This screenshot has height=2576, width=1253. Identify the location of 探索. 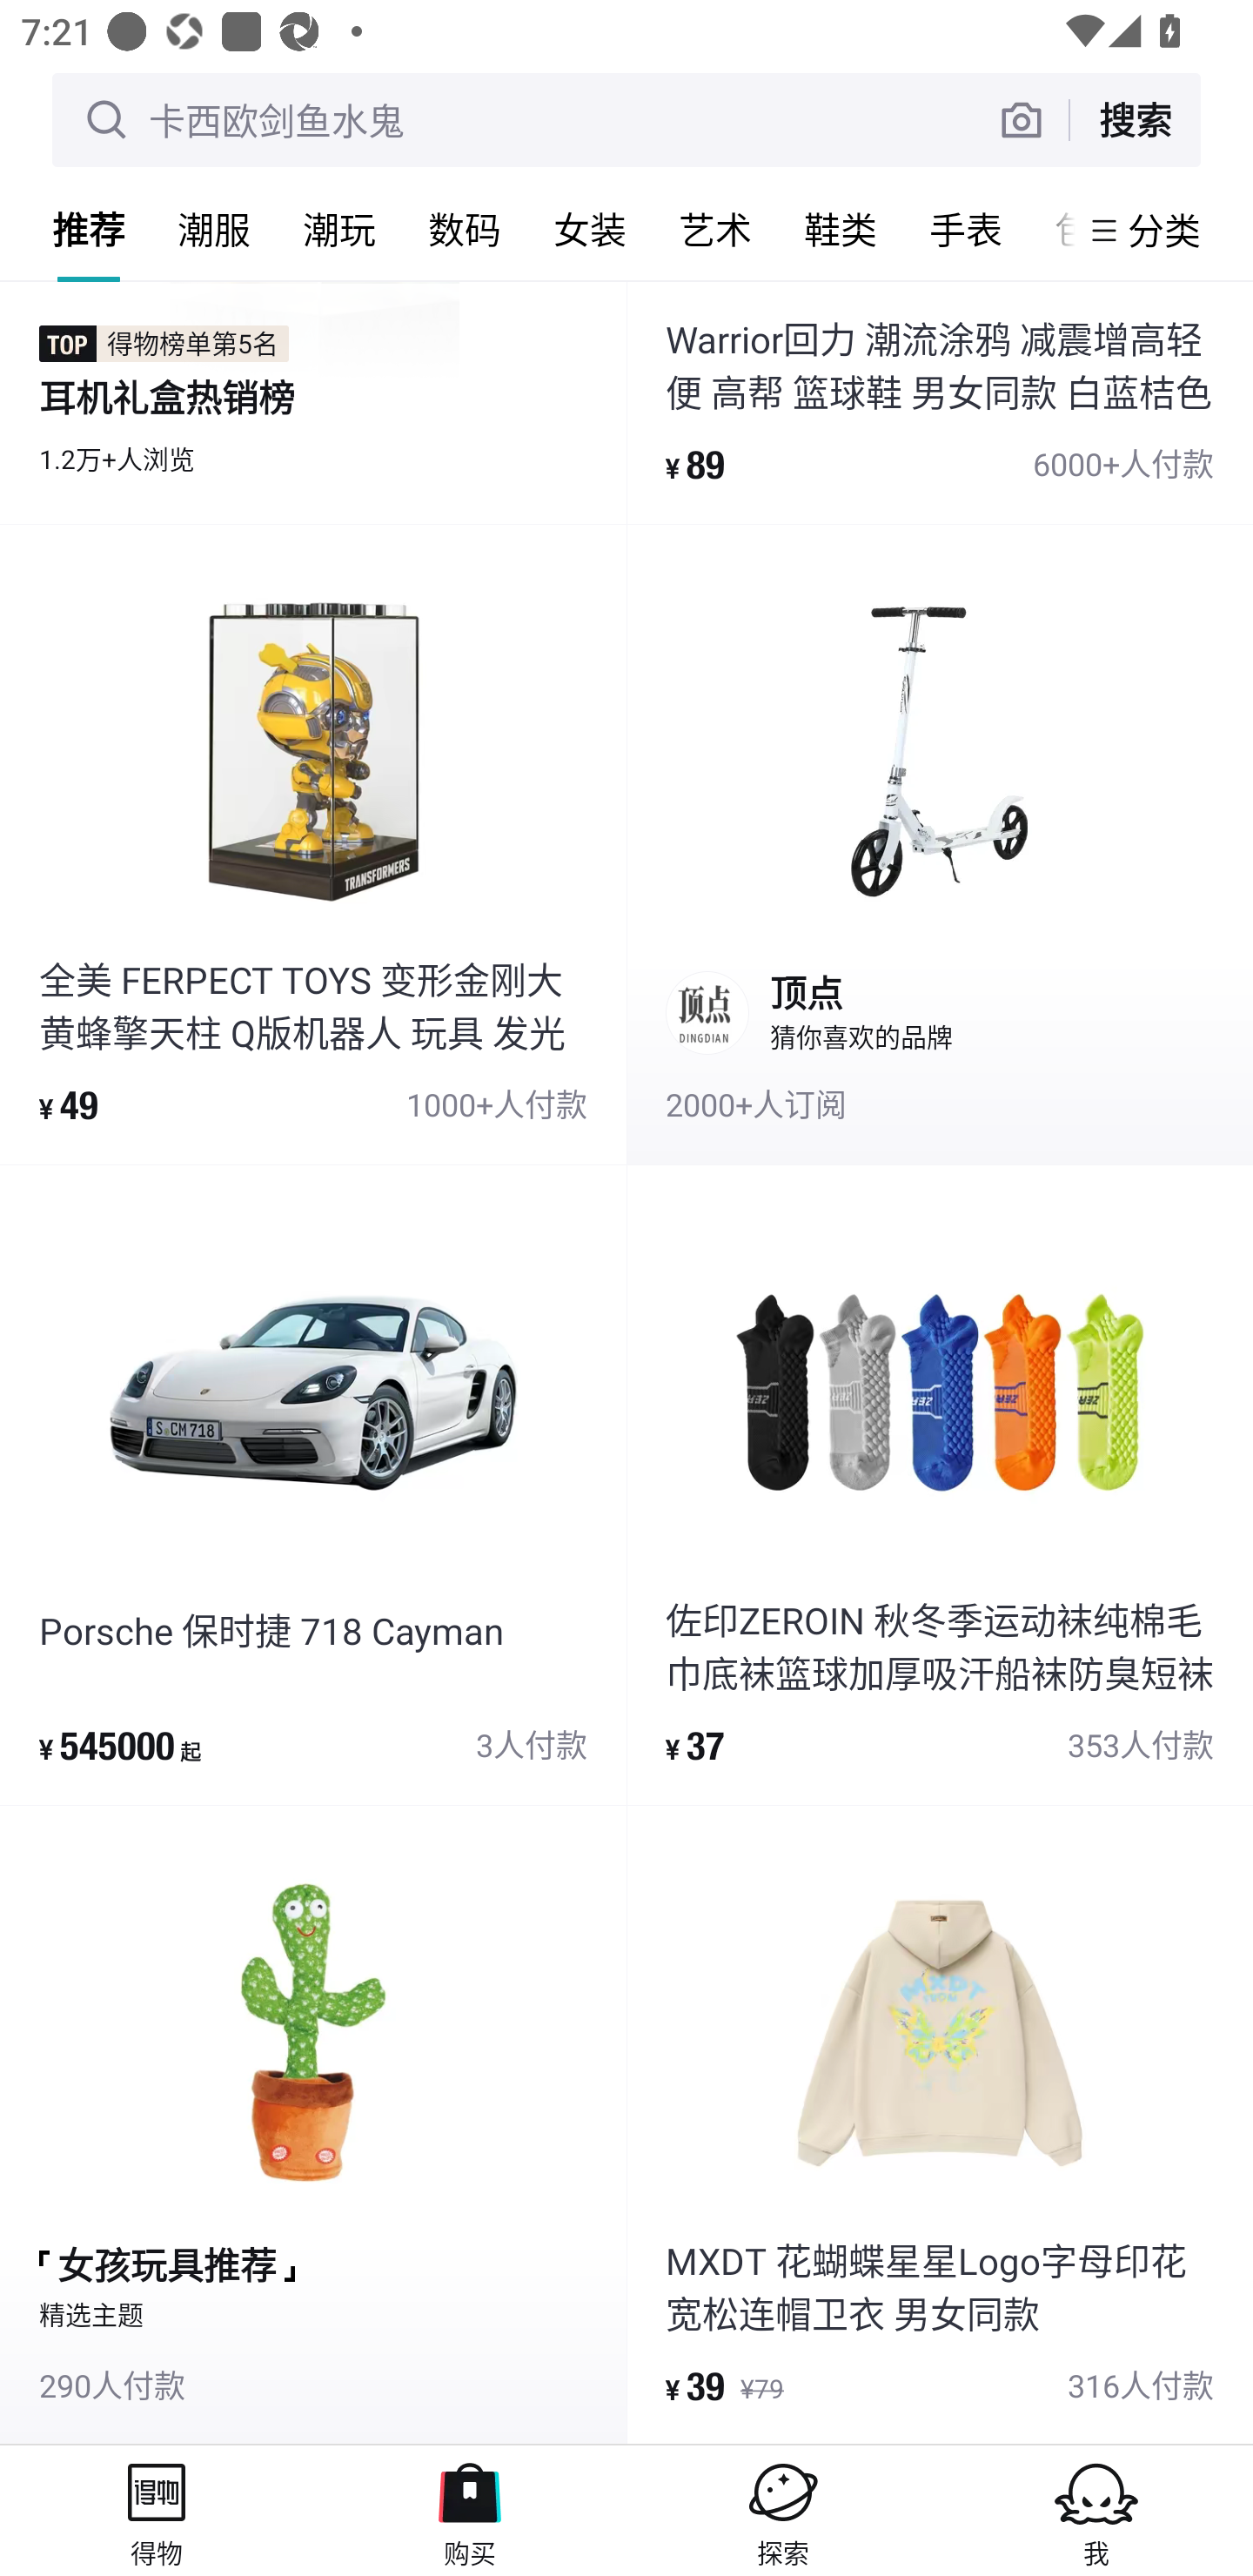
(783, 2510).